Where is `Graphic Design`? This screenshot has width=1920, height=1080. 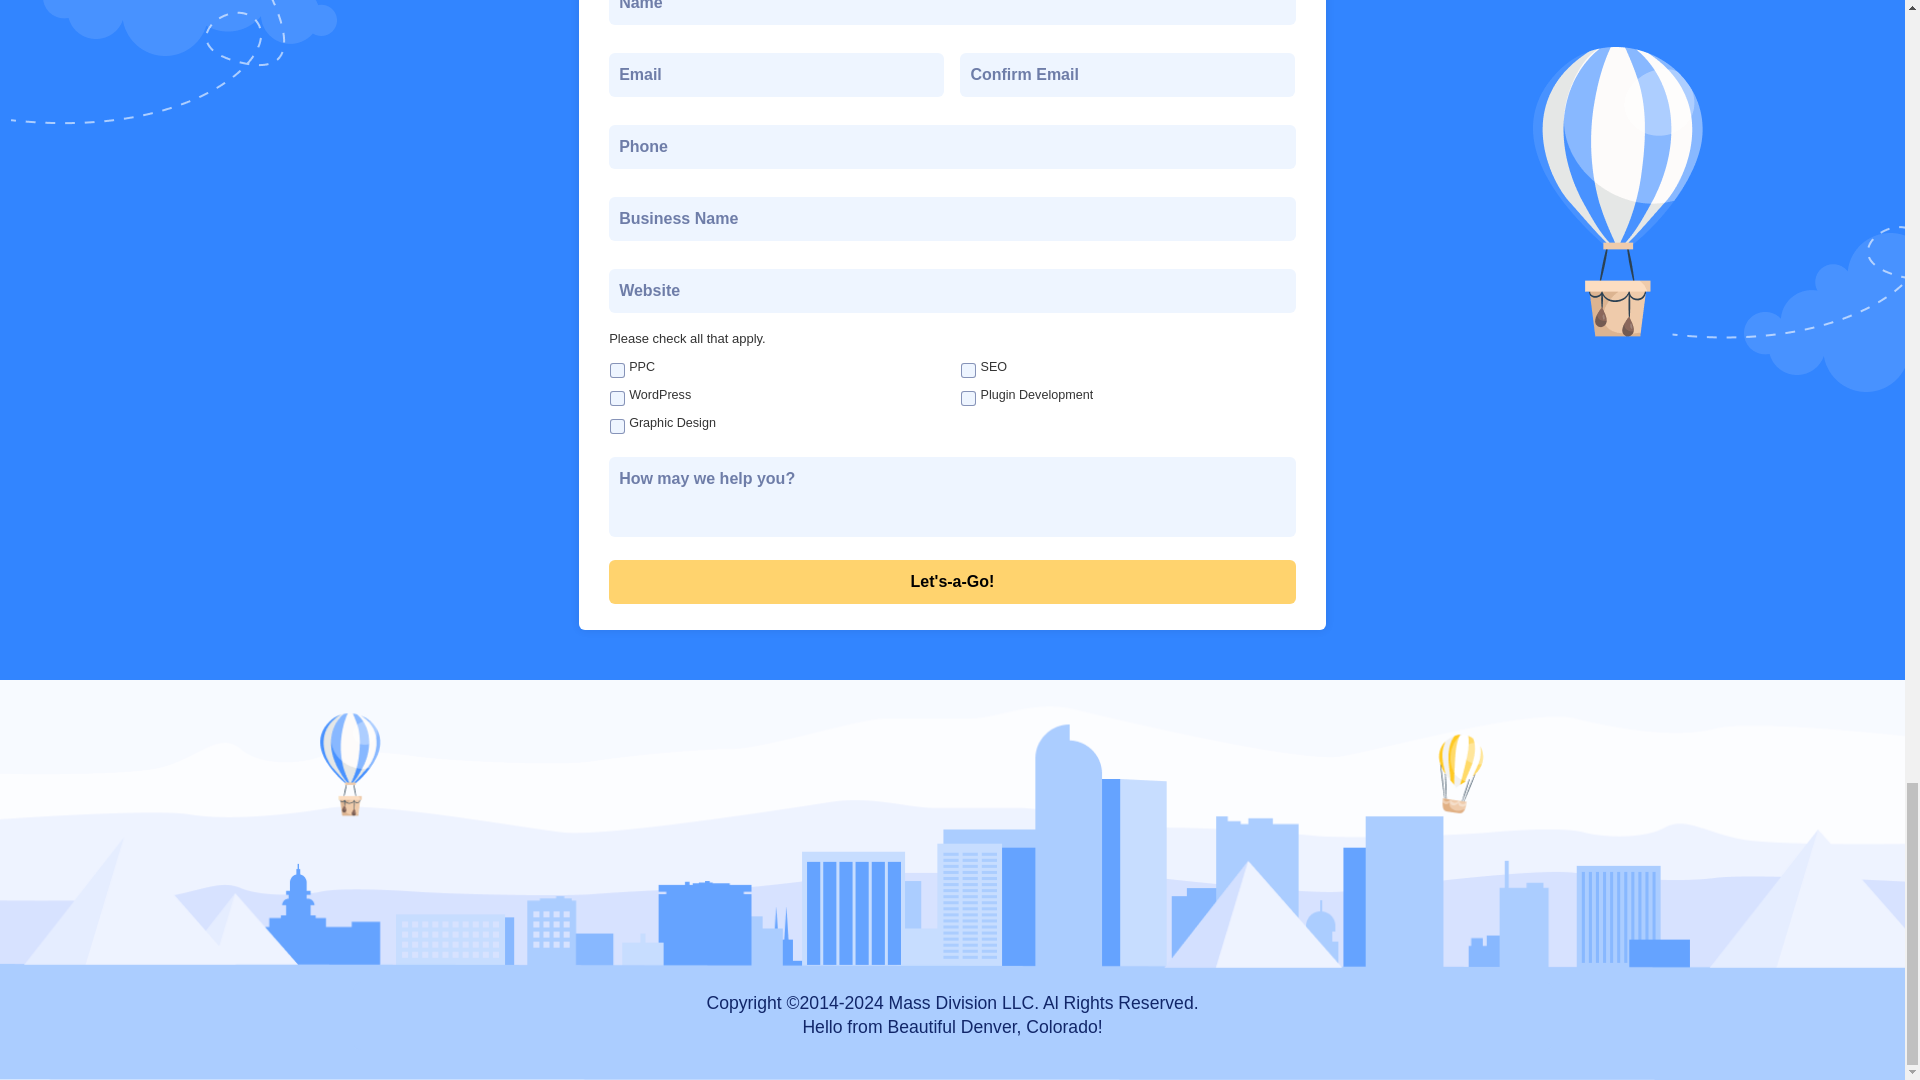
Graphic Design is located at coordinates (618, 426).